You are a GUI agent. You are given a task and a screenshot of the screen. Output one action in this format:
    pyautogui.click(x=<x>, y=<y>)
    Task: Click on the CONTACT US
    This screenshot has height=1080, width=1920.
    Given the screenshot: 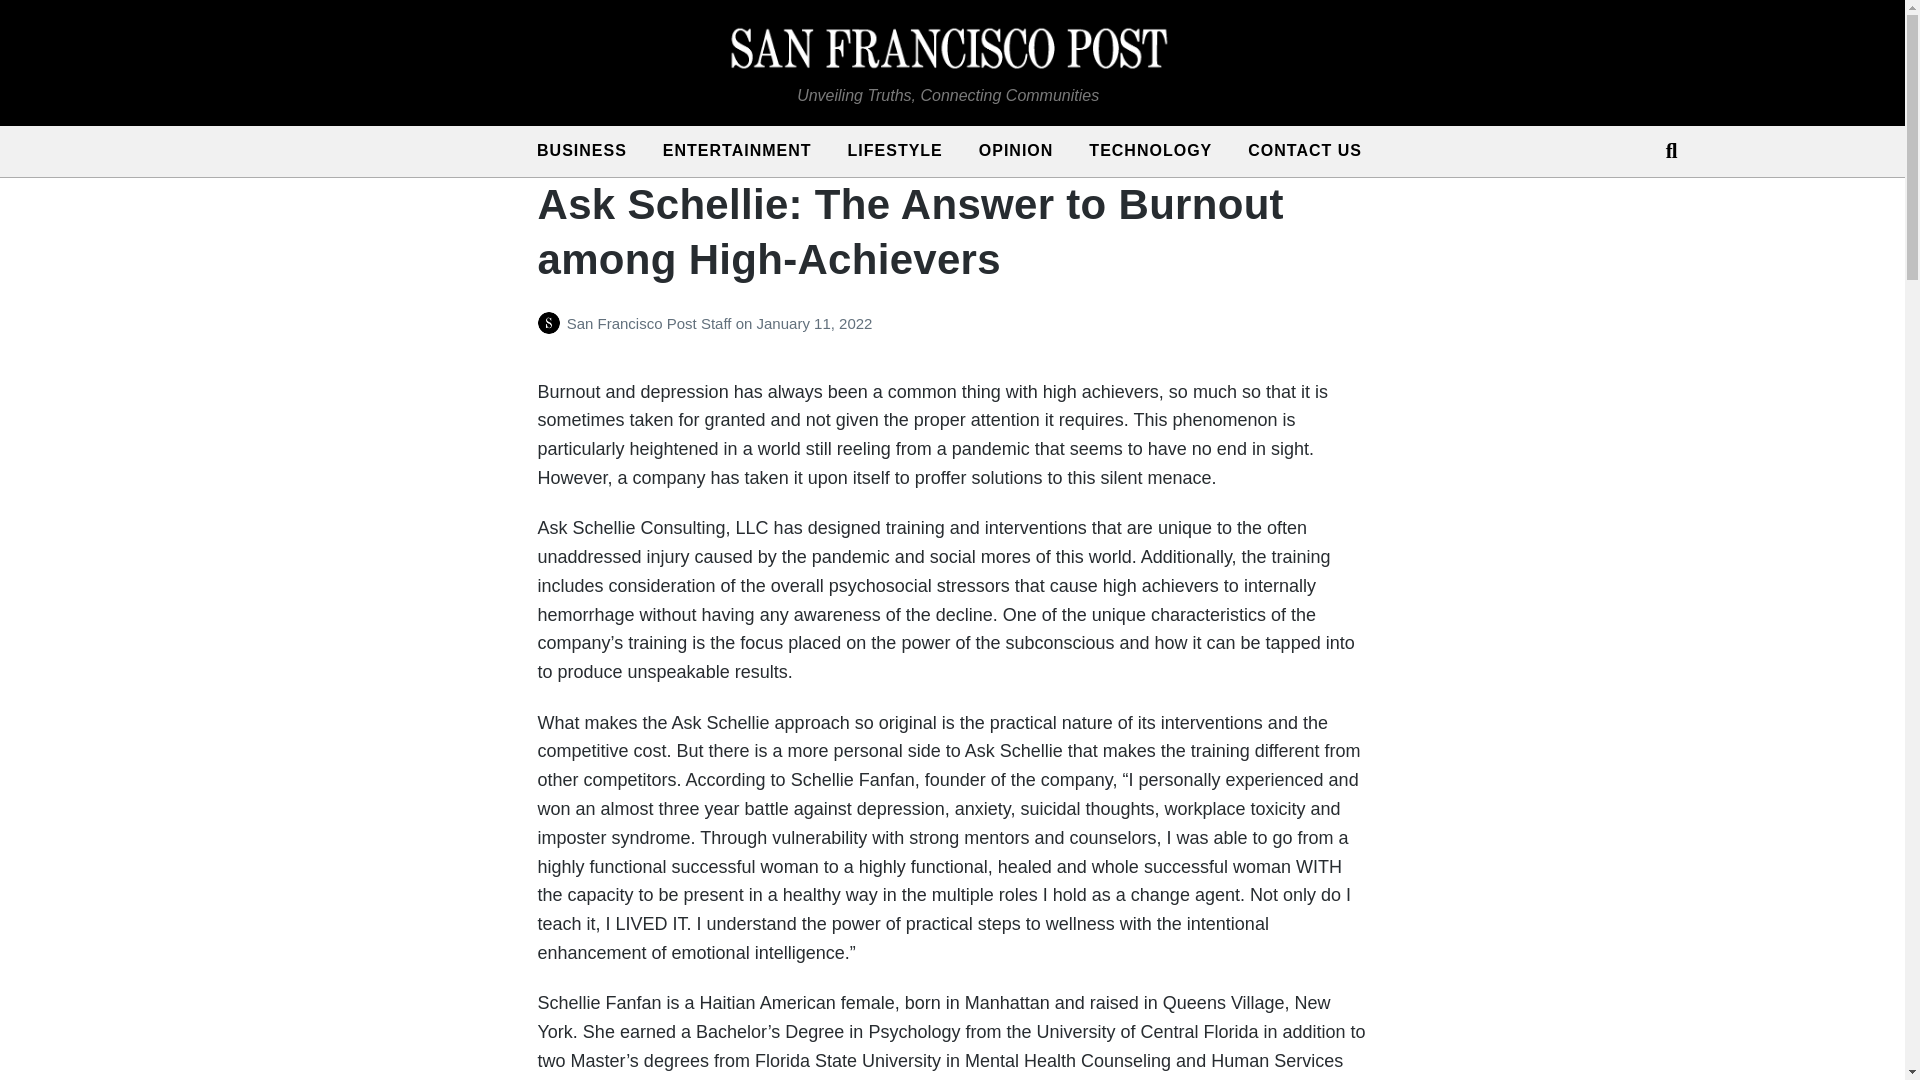 What is the action you would take?
    pyautogui.click(x=1305, y=151)
    